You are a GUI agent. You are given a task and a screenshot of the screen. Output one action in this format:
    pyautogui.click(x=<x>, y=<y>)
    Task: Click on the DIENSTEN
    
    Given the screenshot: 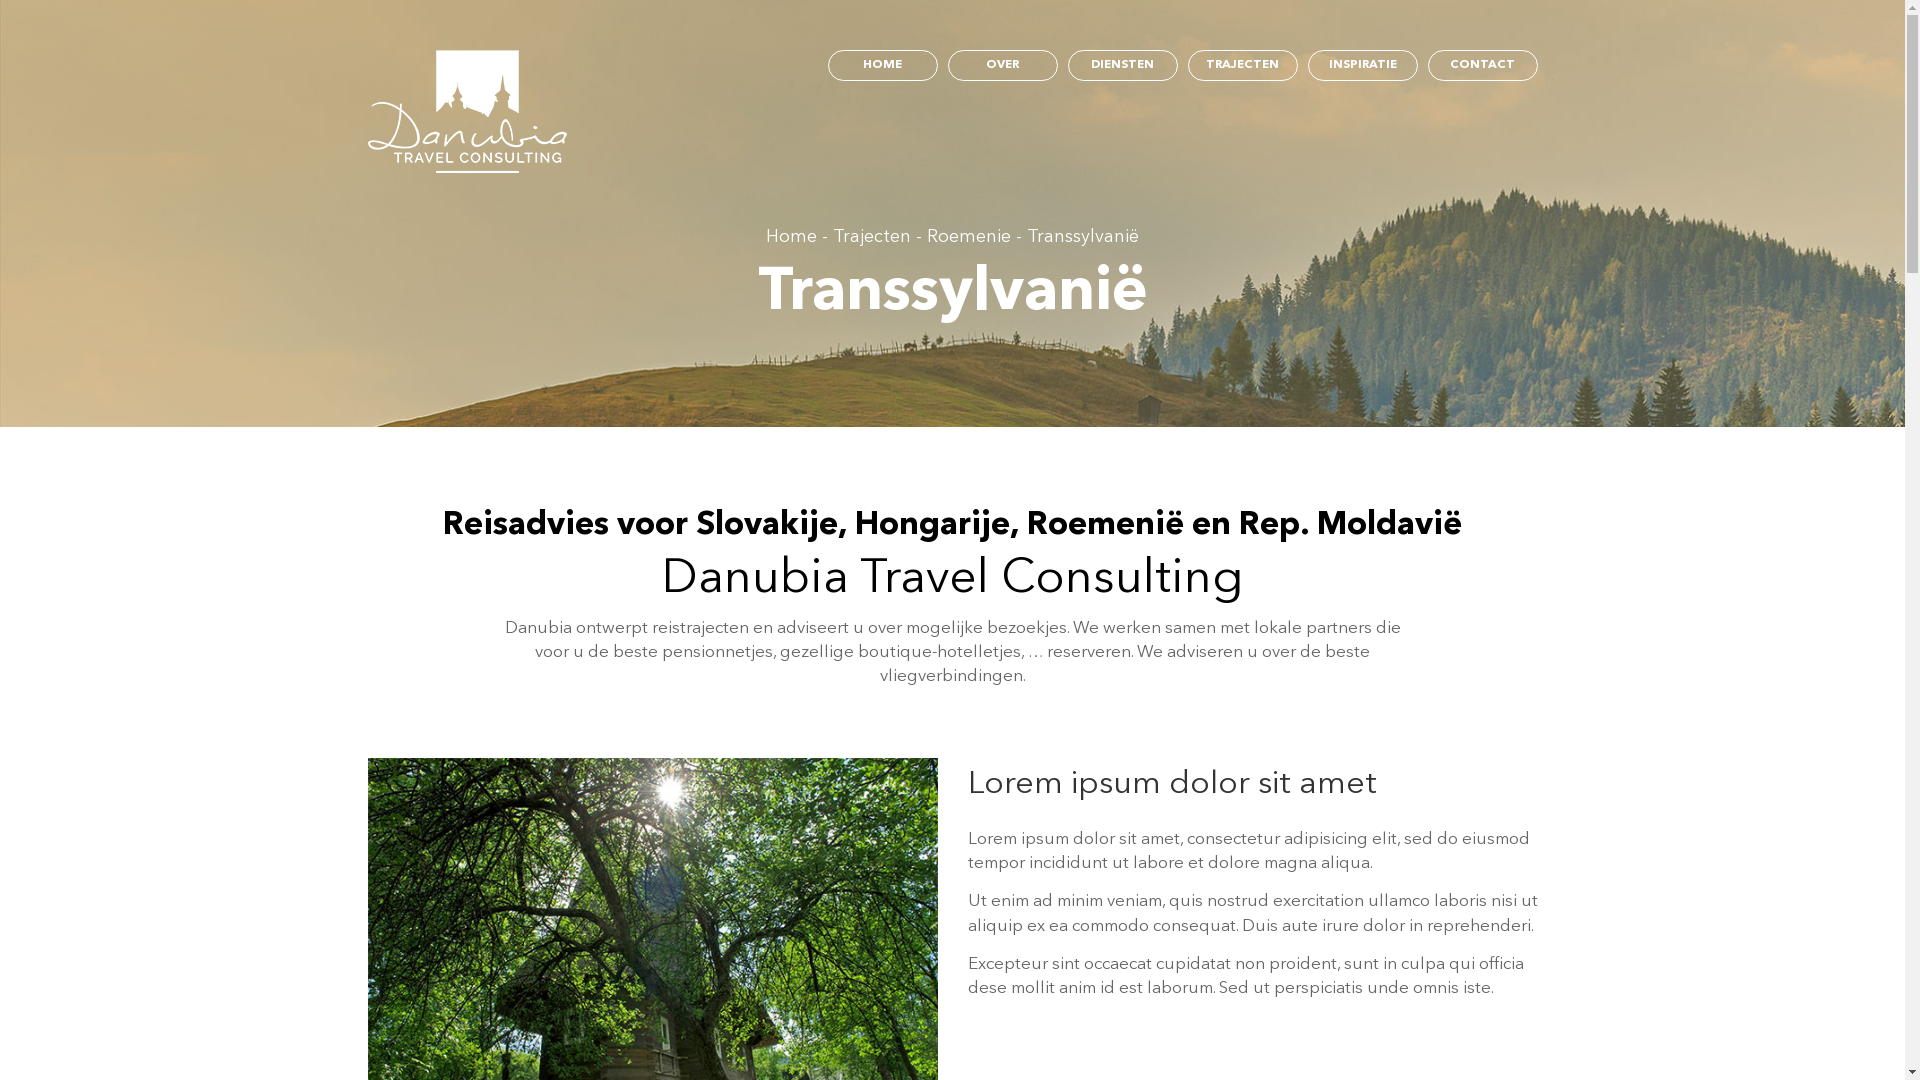 What is the action you would take?
    pyautogui.click(x=1123, y=66)
    